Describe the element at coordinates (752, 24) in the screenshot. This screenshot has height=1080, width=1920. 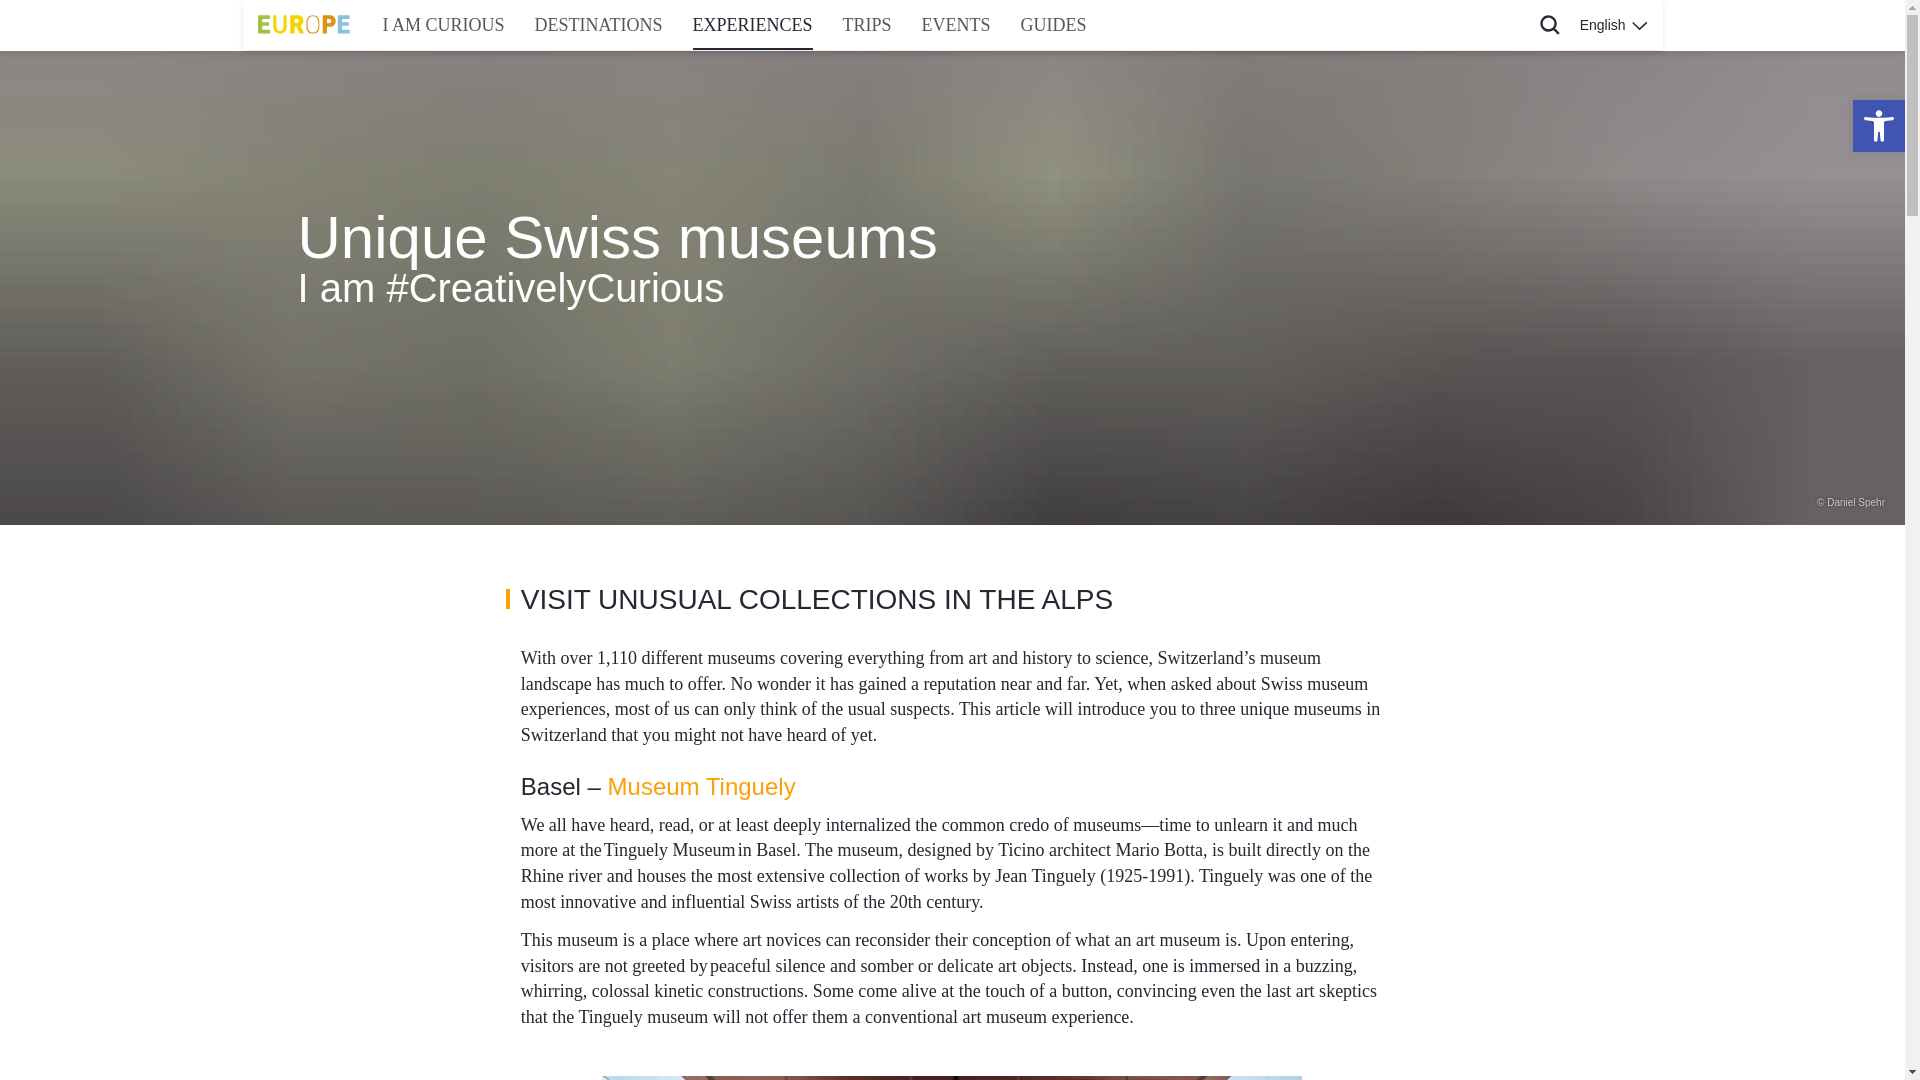
I see `EXPERIENCES` at that location.